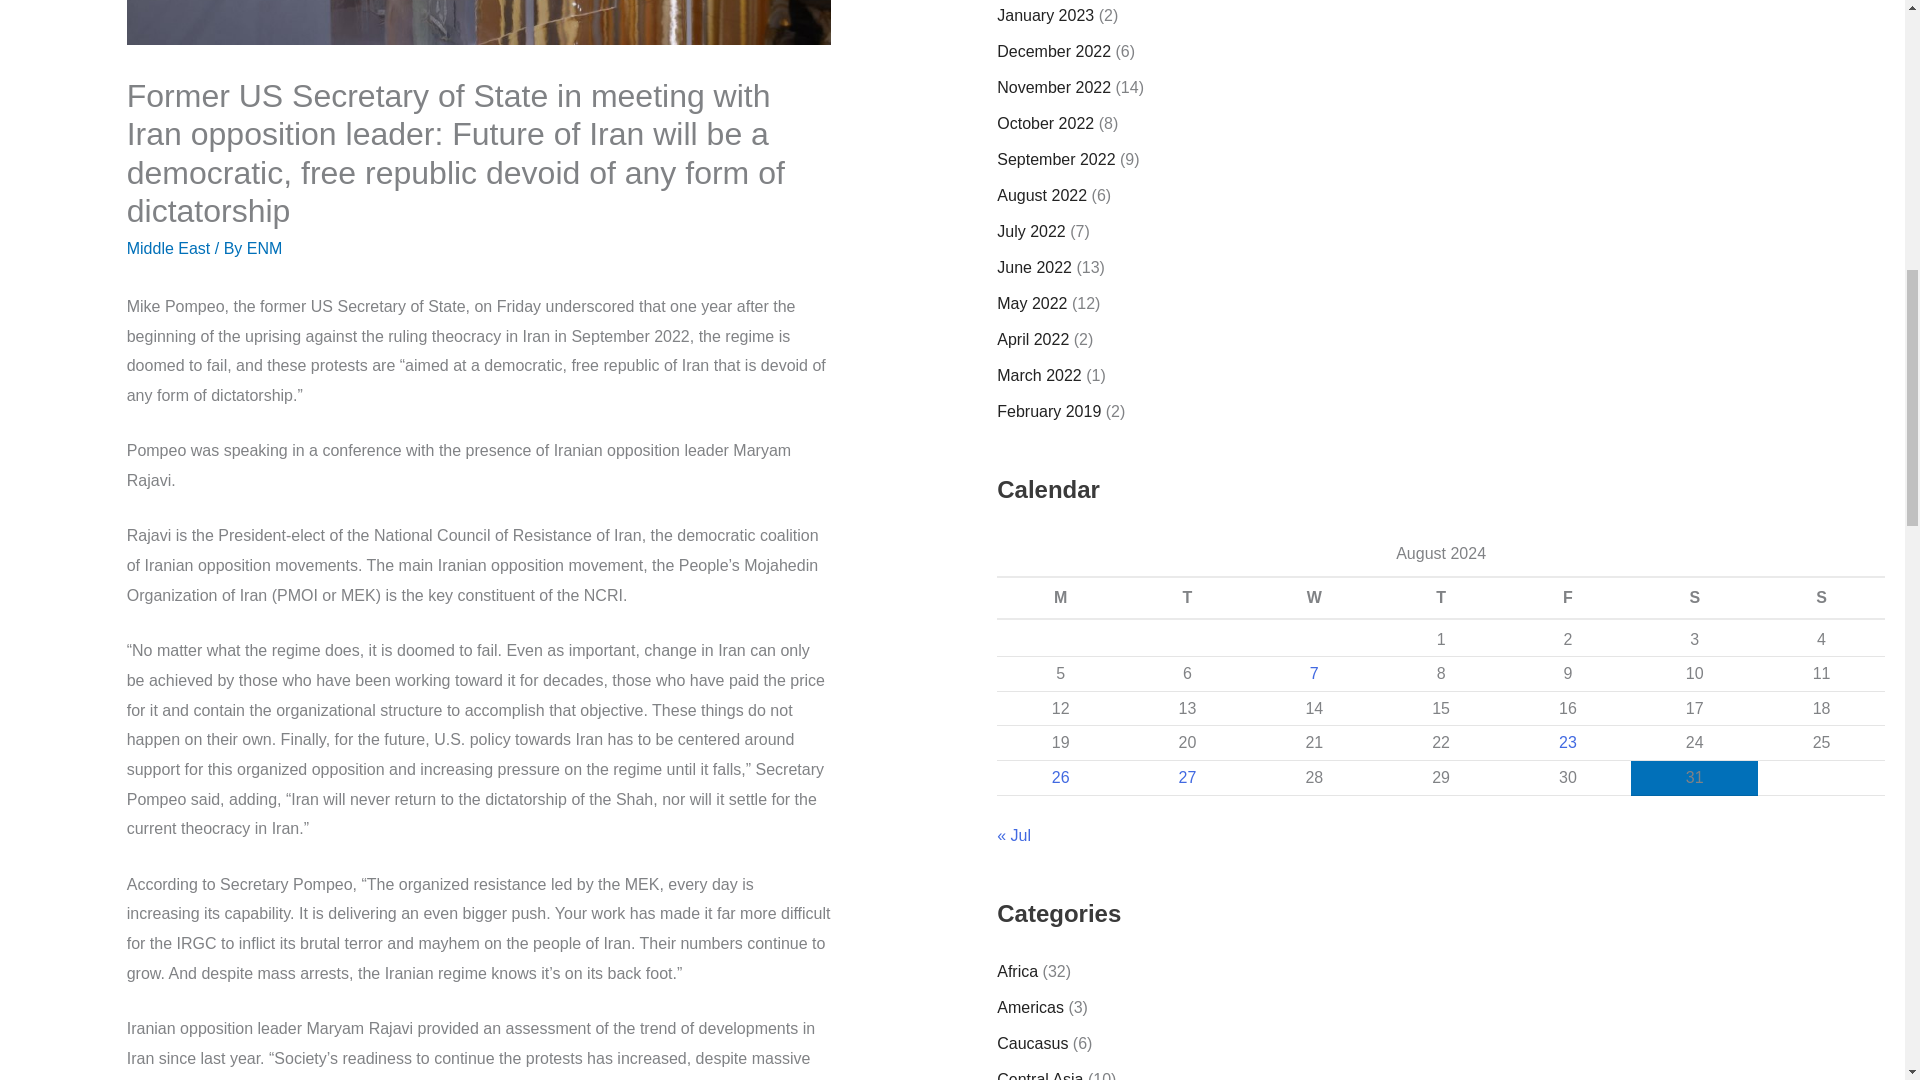 This screenshot has width=1920, height=1080. What do you see at coordinates (1694, 597) in the screenshot?
I see `Saturday` at bounding box center [1694, 597].